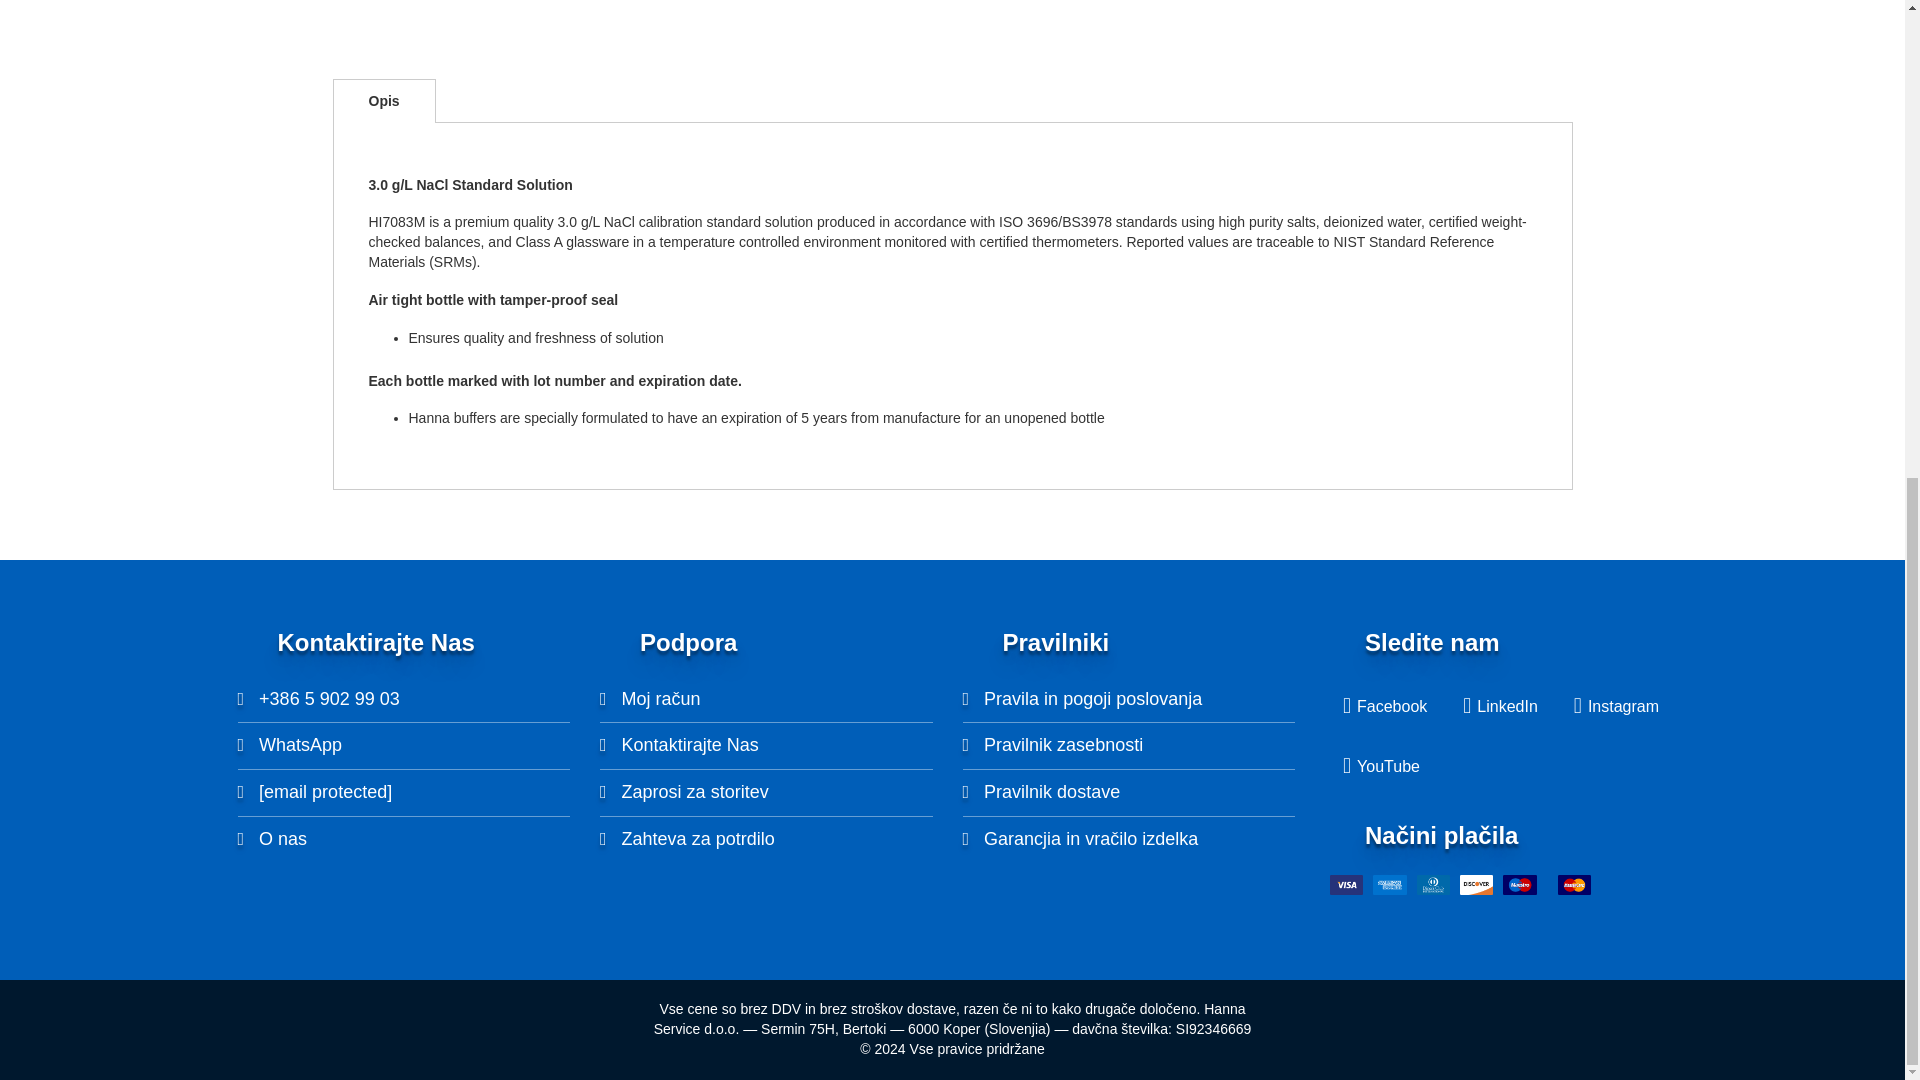  I want to click on LinkedIn, so click(1500, 707).